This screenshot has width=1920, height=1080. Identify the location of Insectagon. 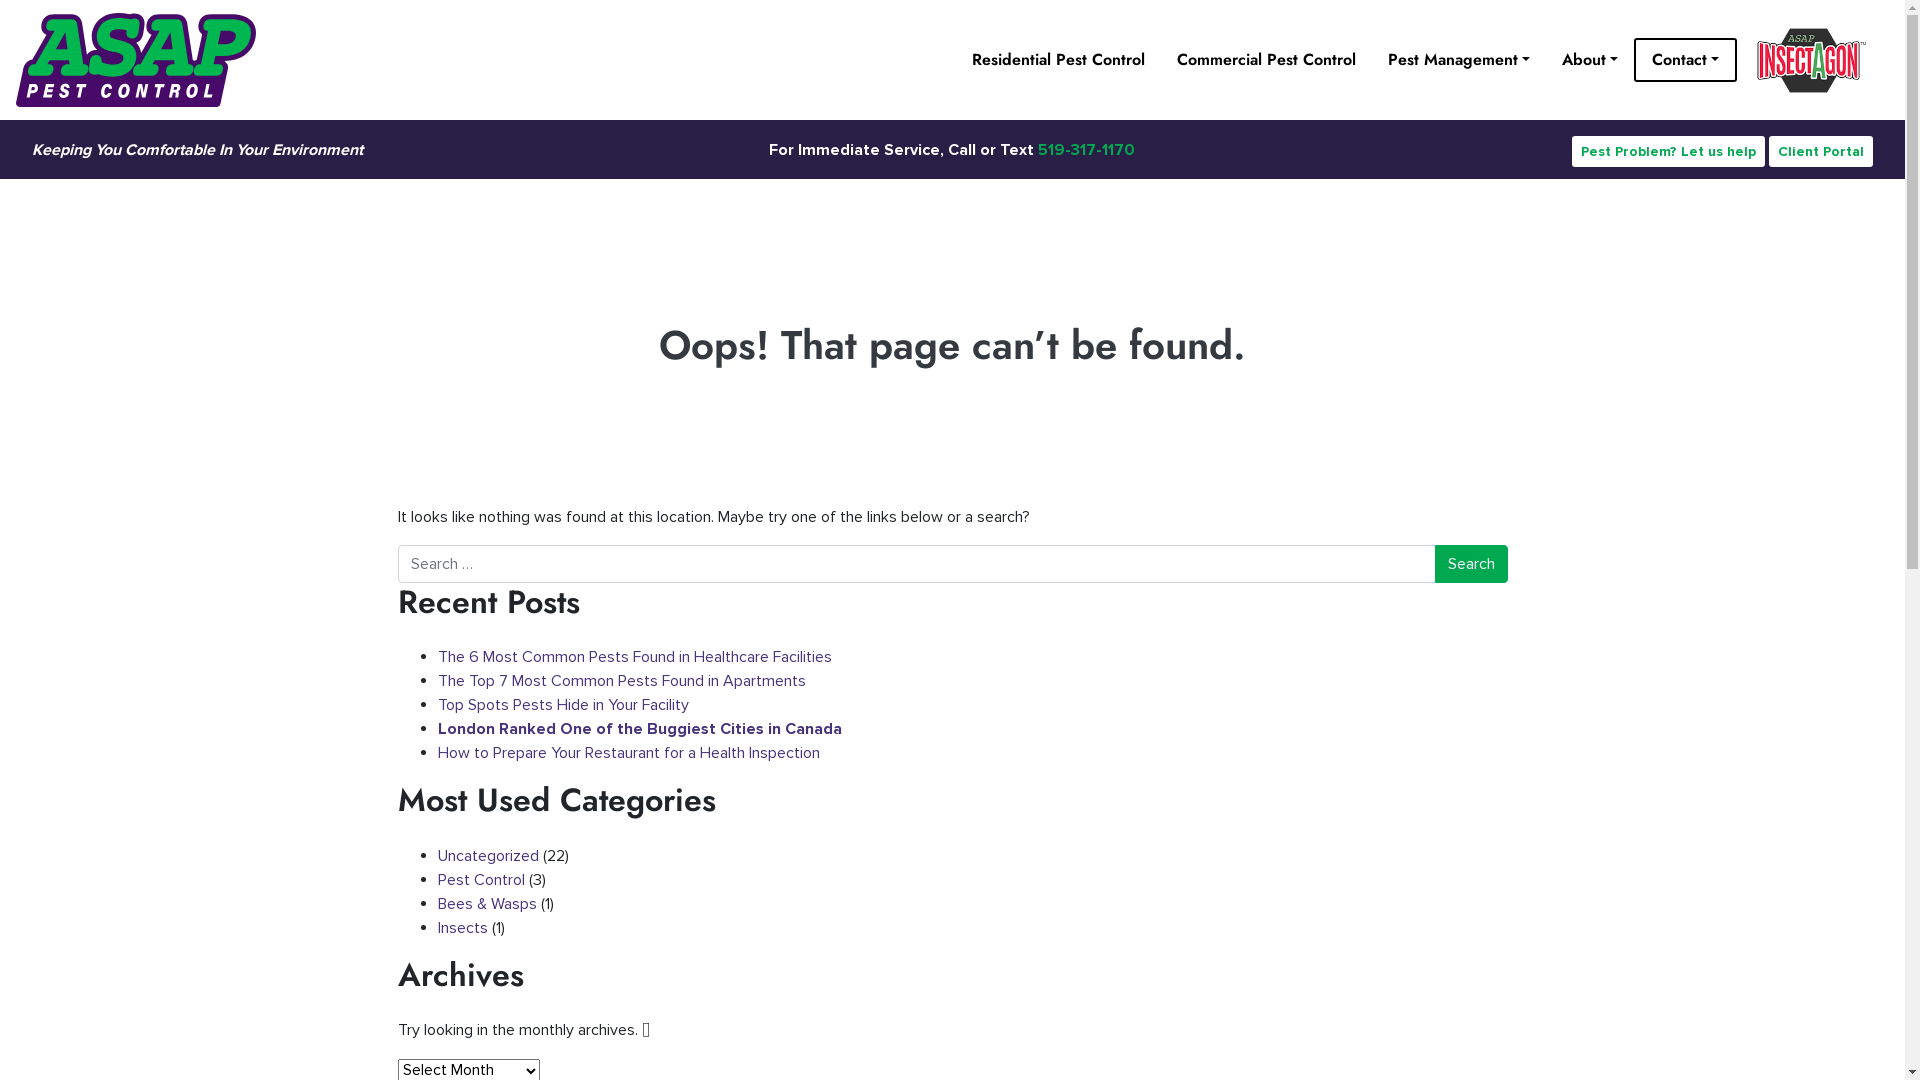
(1813, 60).